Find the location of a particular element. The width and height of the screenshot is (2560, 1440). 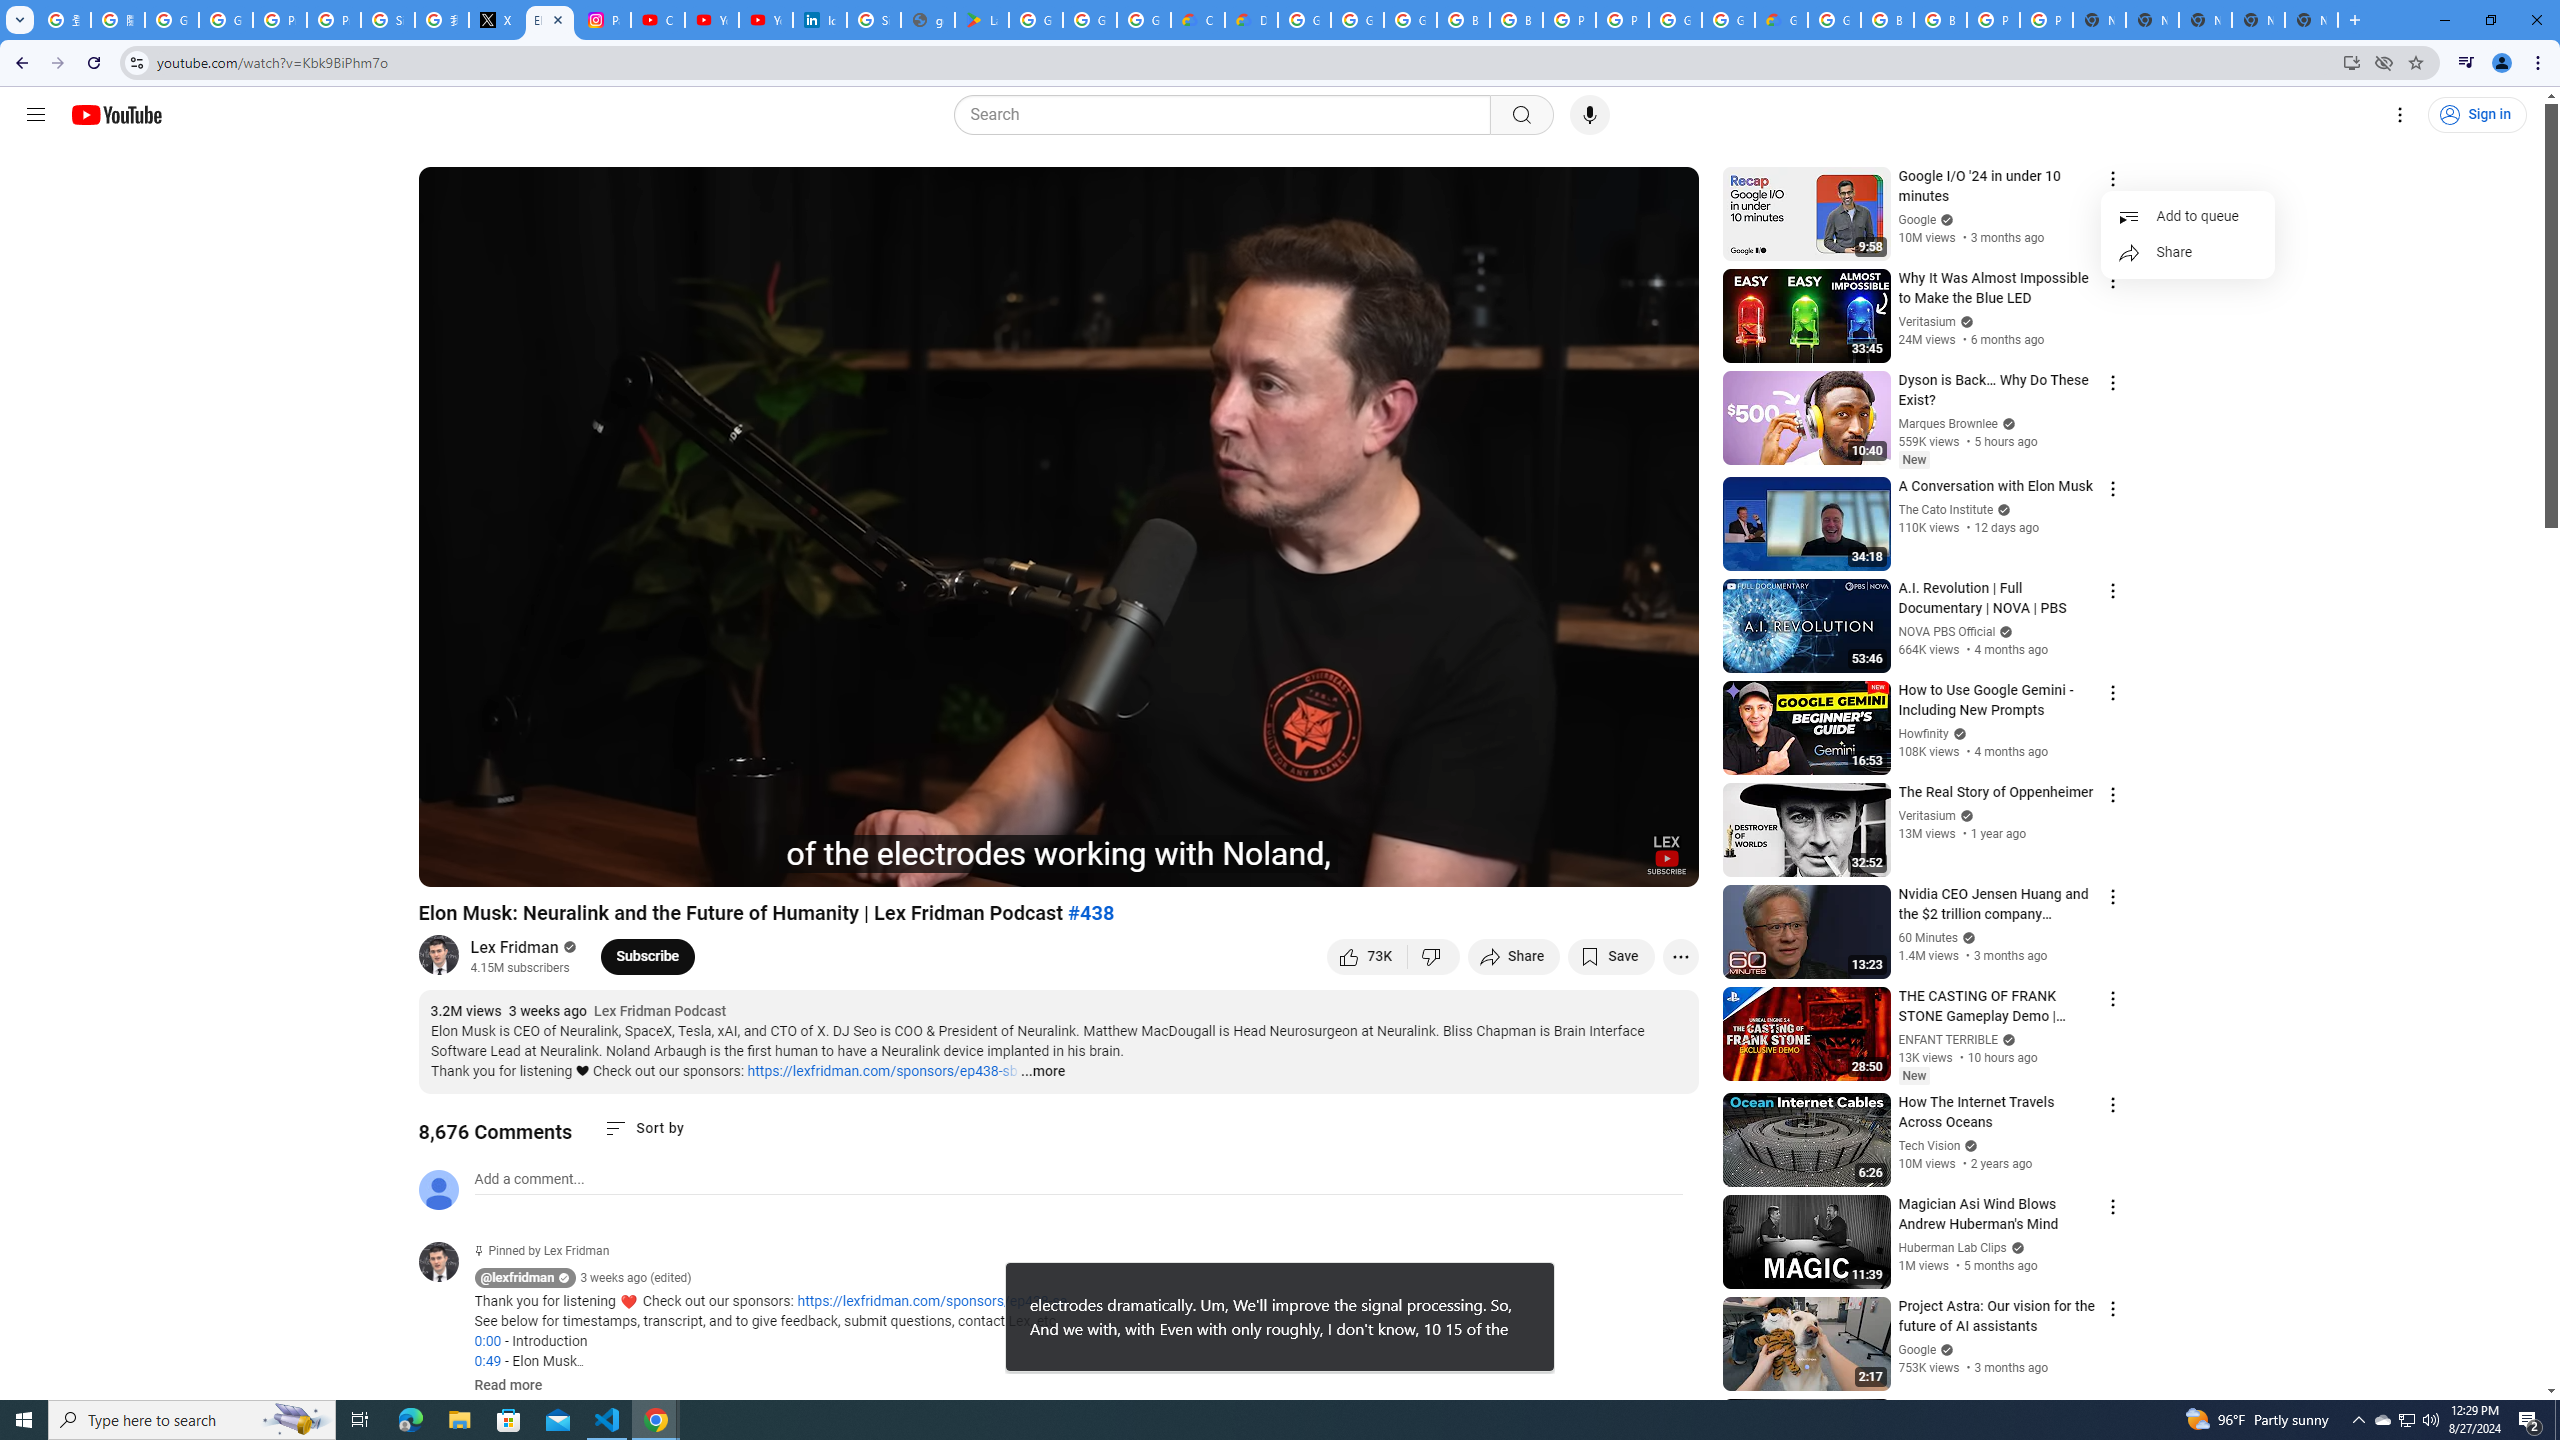

Guide is located at coordinates (36, 115).